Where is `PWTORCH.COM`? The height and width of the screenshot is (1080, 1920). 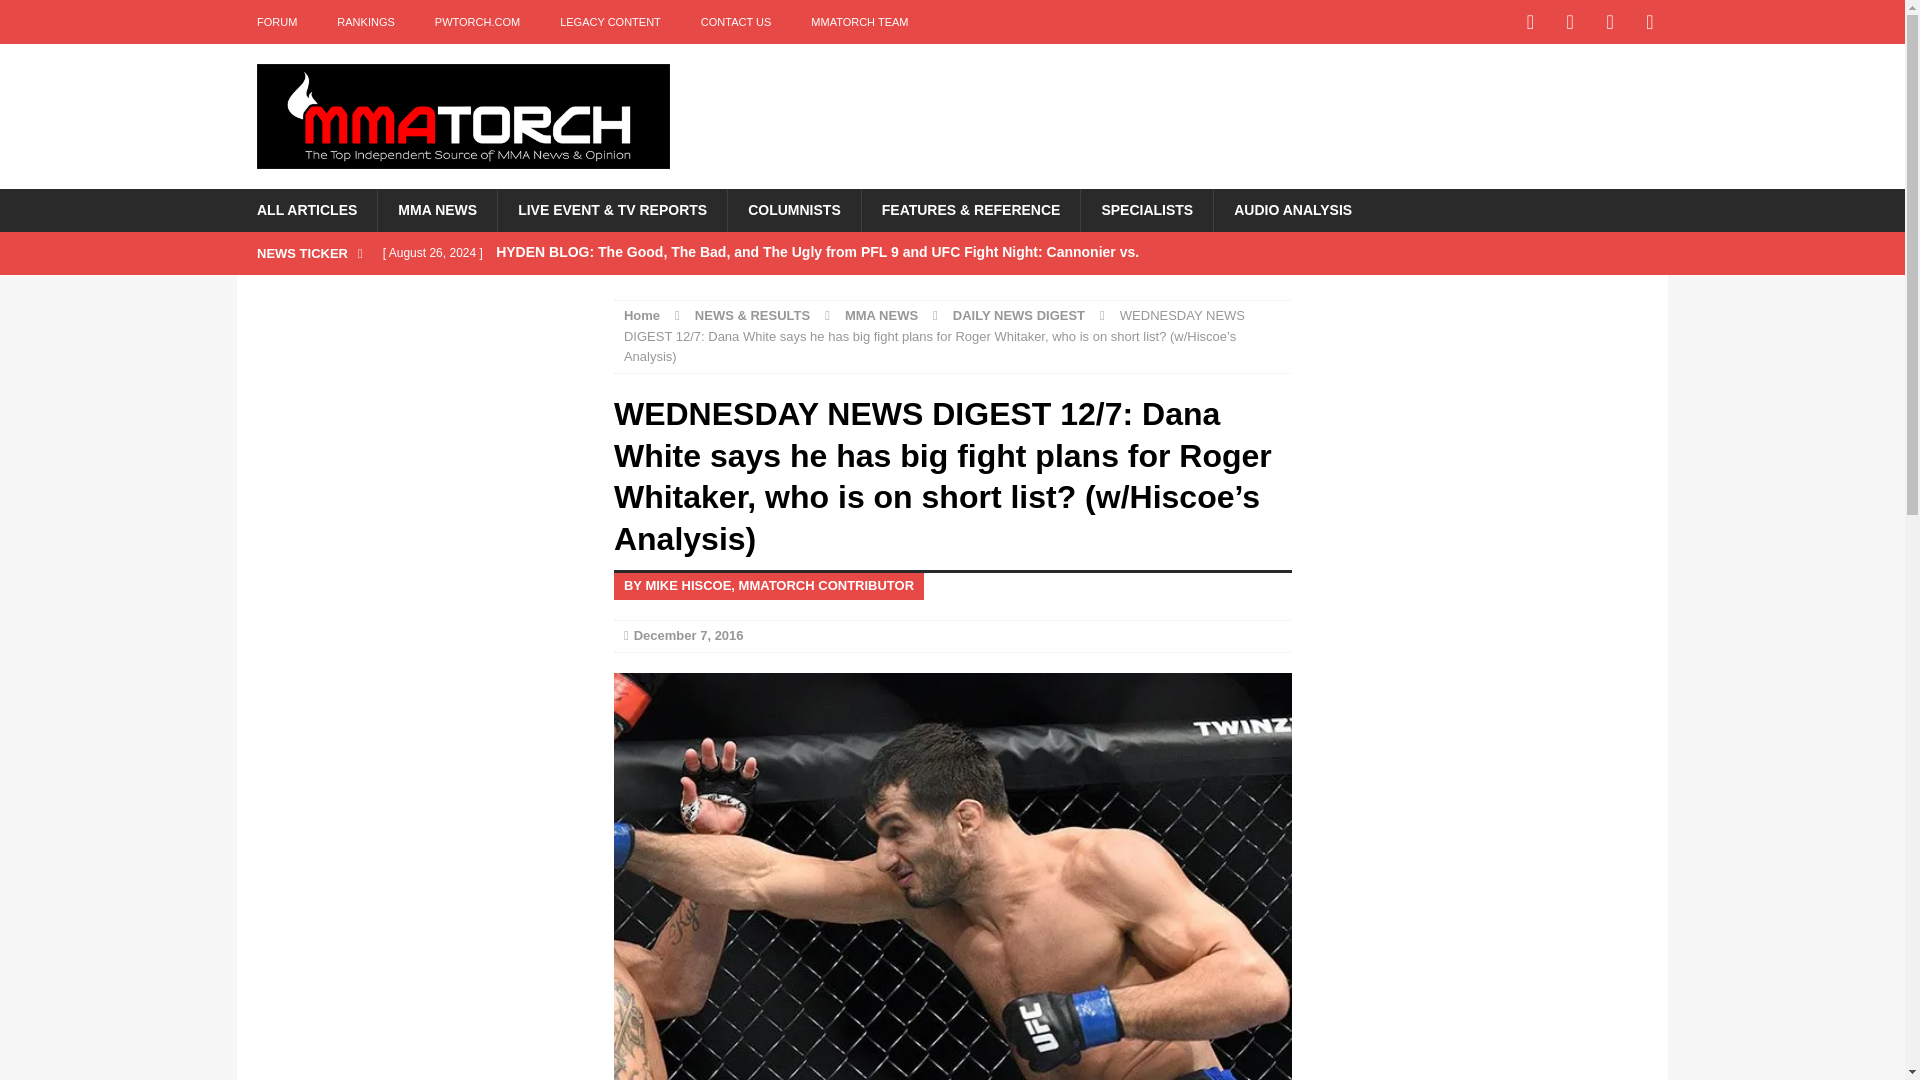
PWTORCH.COM is located at coordinates (476, 22).